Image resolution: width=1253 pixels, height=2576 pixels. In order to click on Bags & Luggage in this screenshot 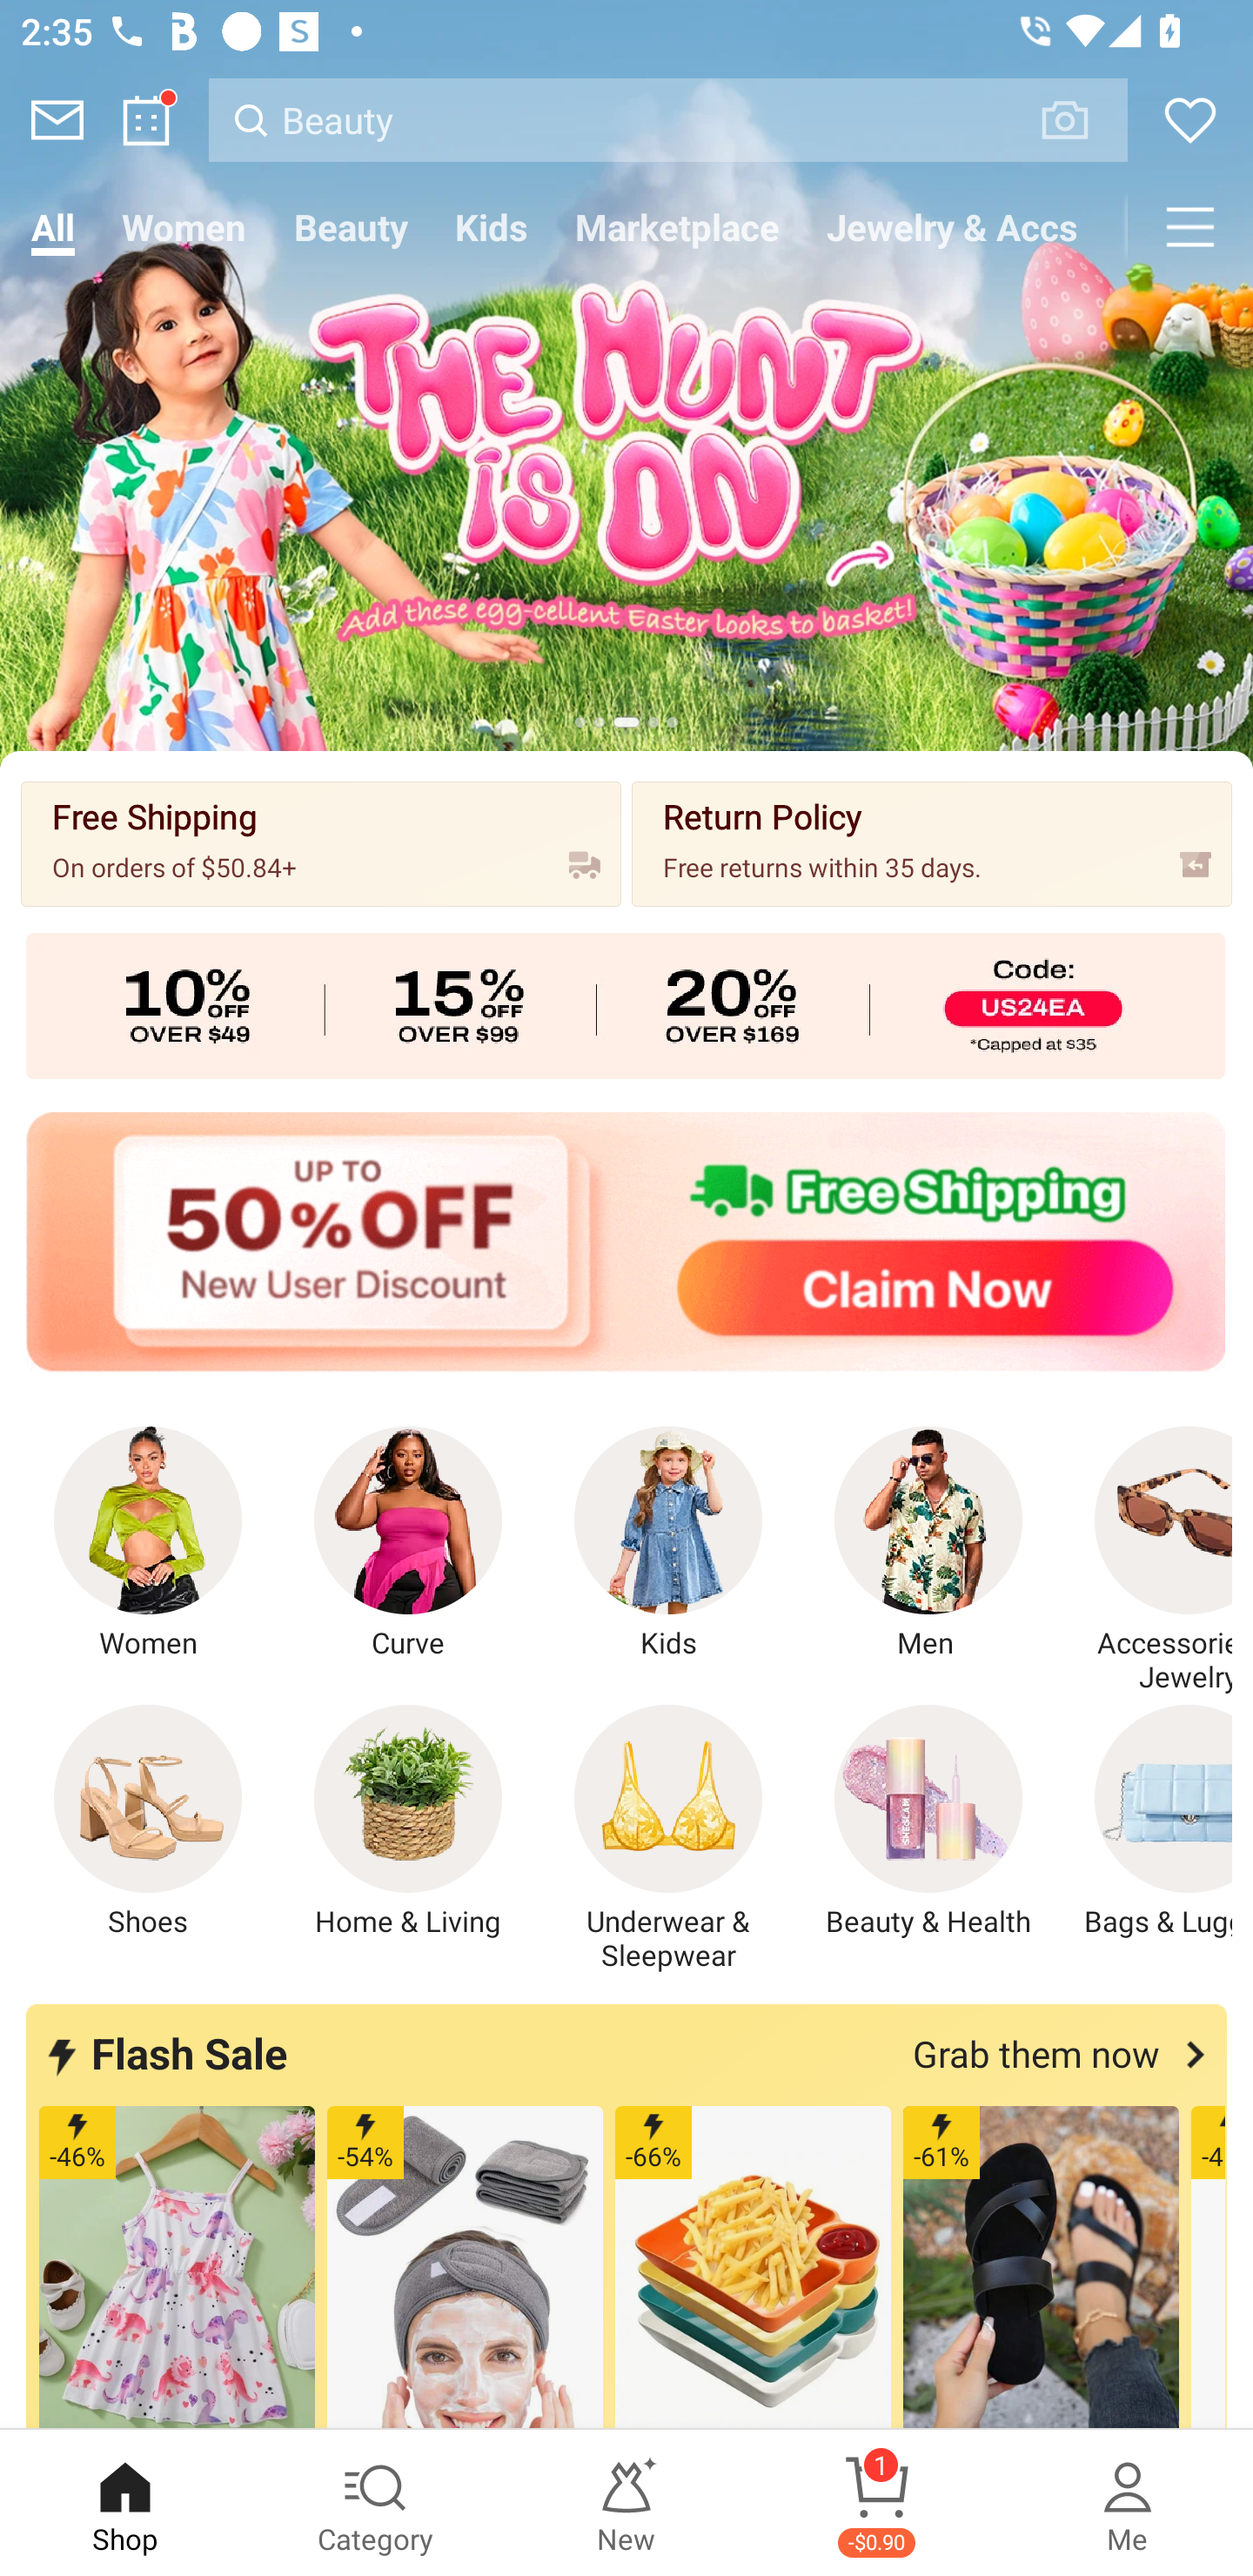, I will do `click(1146, 1822)`.